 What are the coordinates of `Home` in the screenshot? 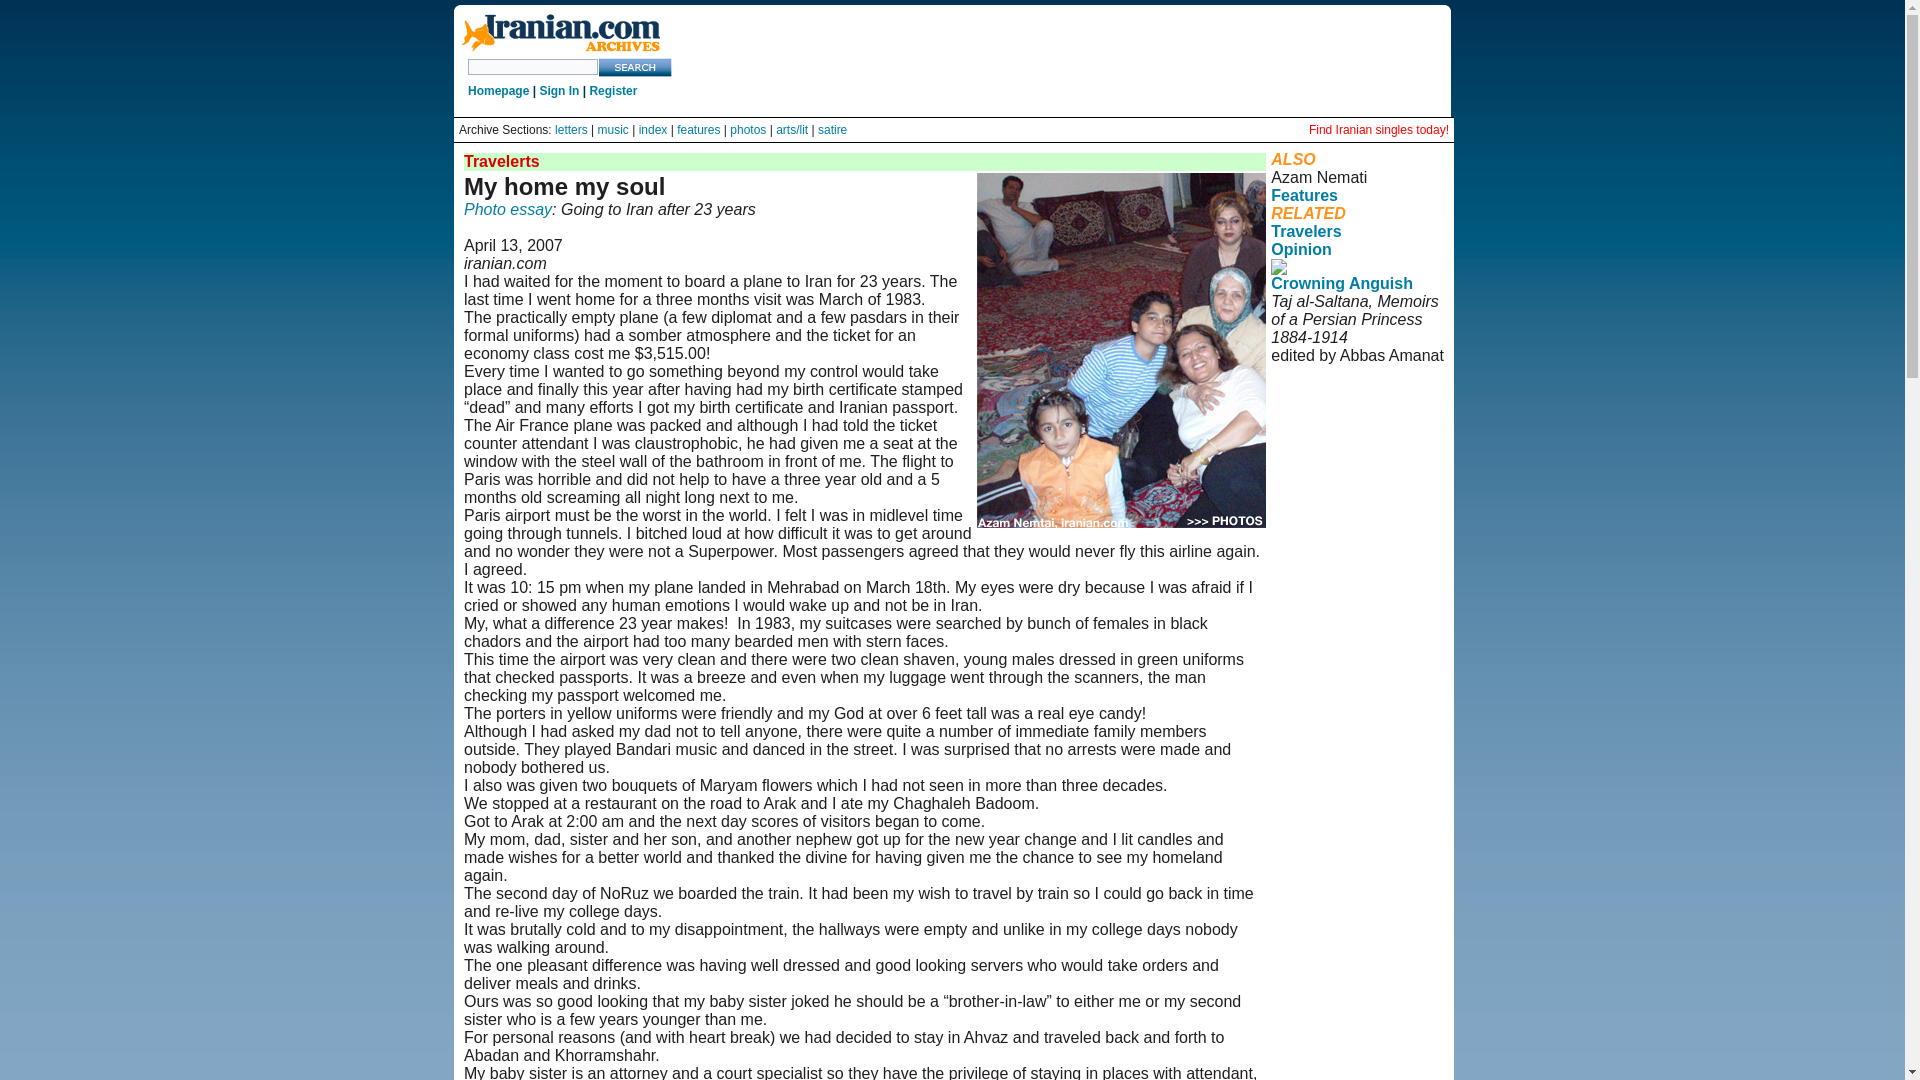 It's located at (560, 52).